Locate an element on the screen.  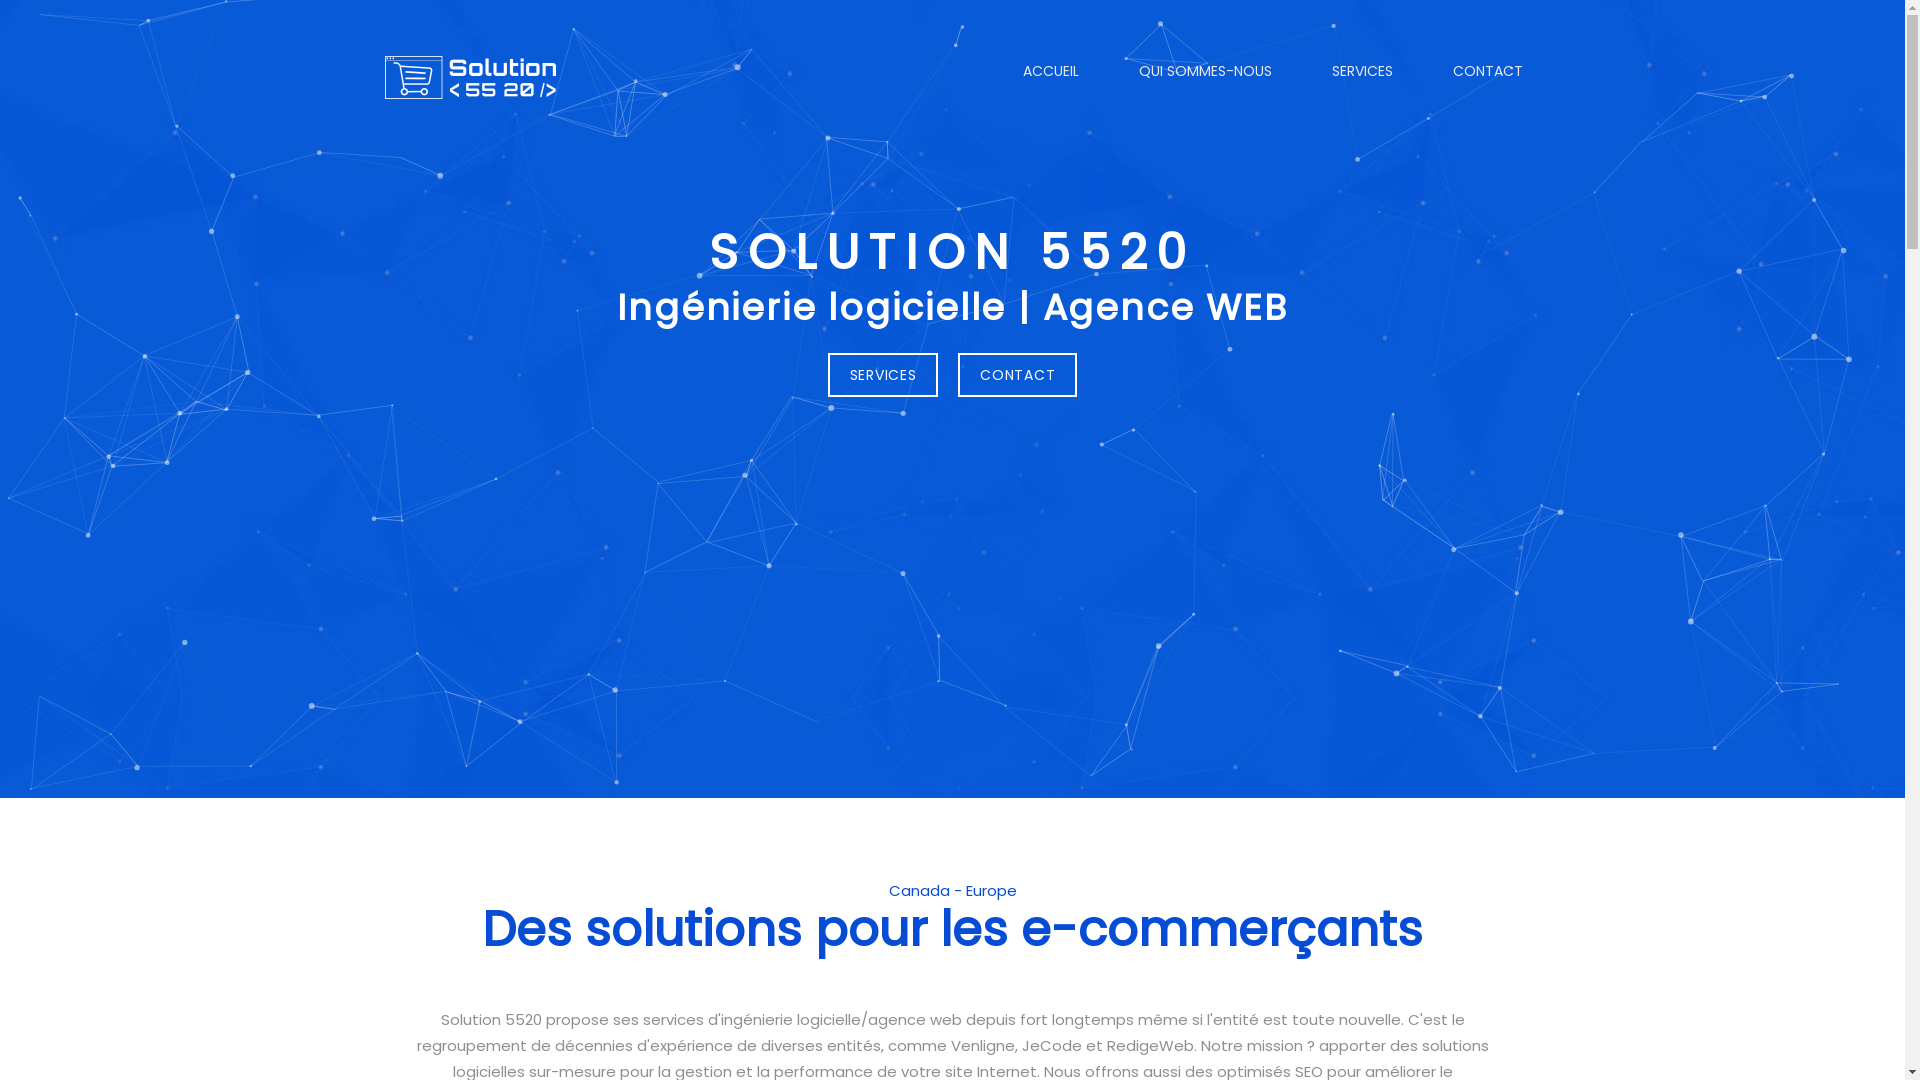
CONTACT is located at coordinates (1480, 71).